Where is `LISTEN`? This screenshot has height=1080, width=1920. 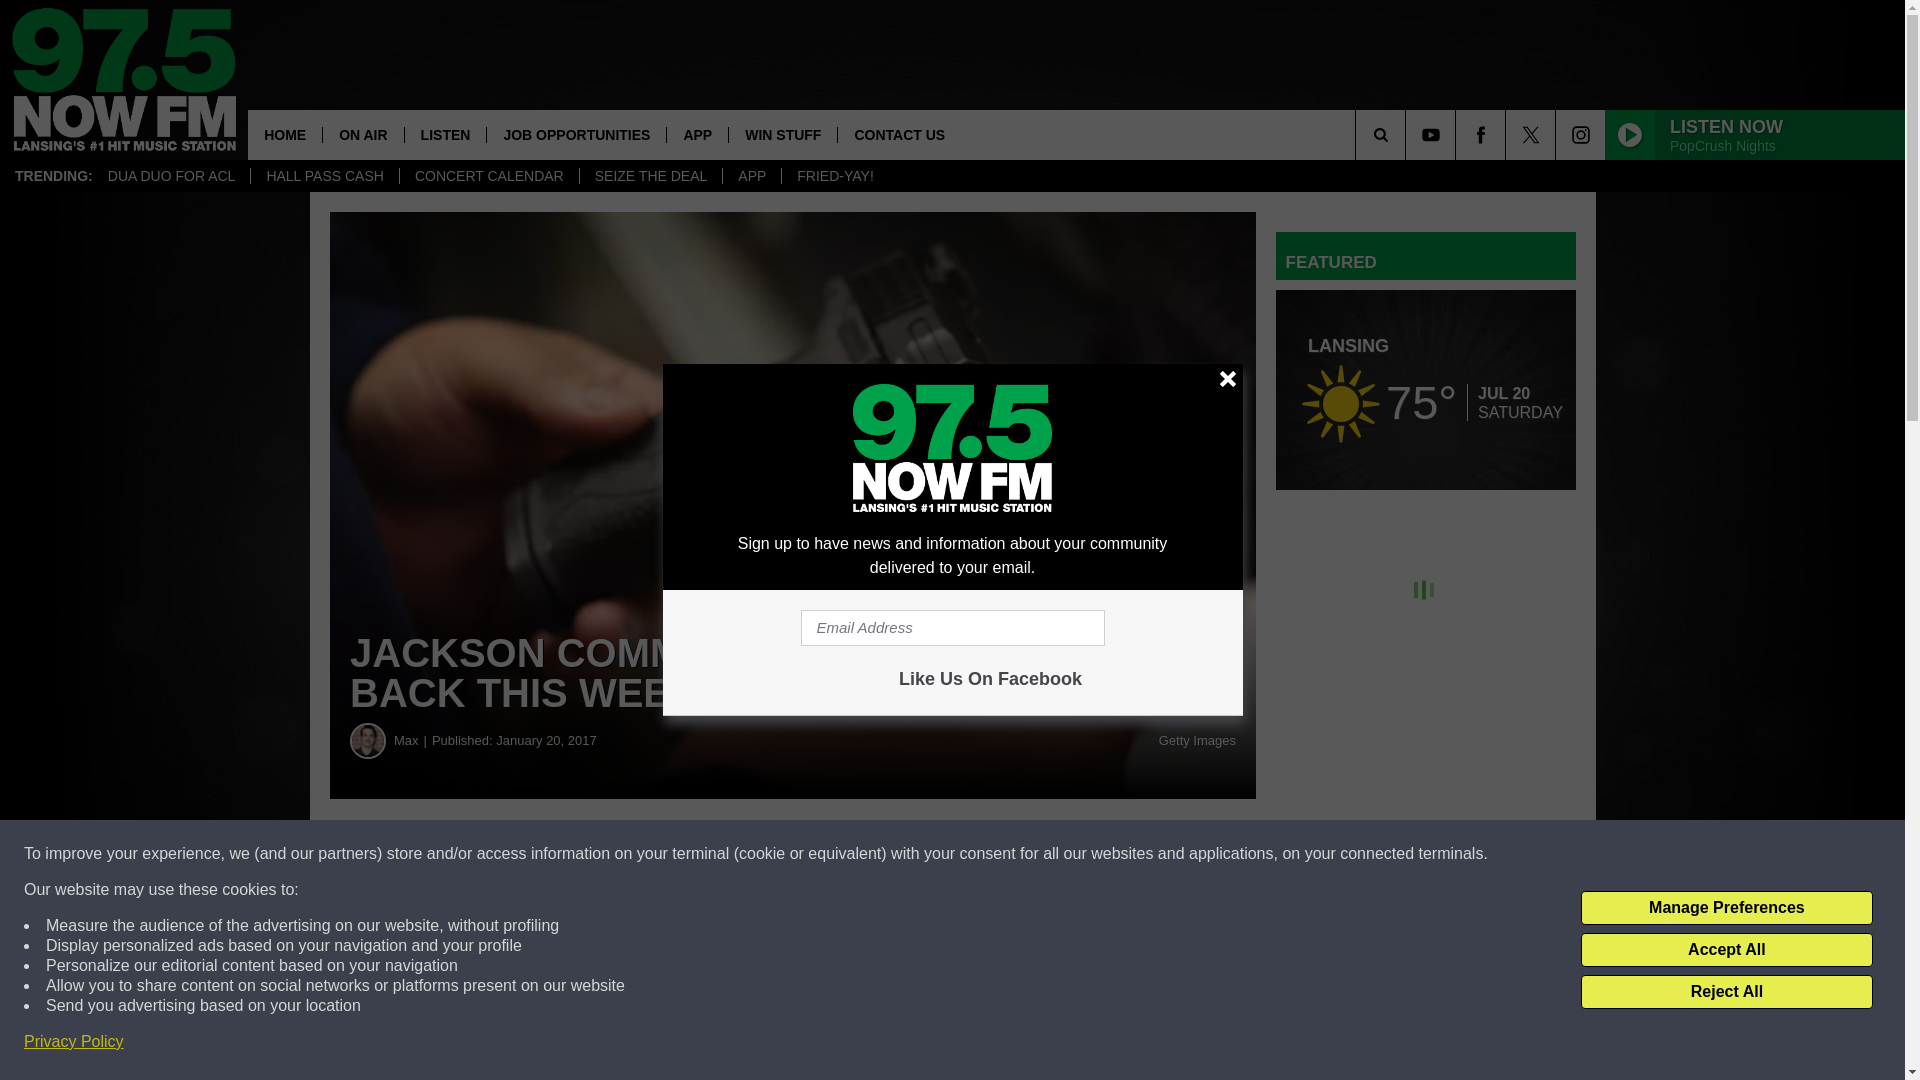
LISTEN is located at coordinates (445, 134).